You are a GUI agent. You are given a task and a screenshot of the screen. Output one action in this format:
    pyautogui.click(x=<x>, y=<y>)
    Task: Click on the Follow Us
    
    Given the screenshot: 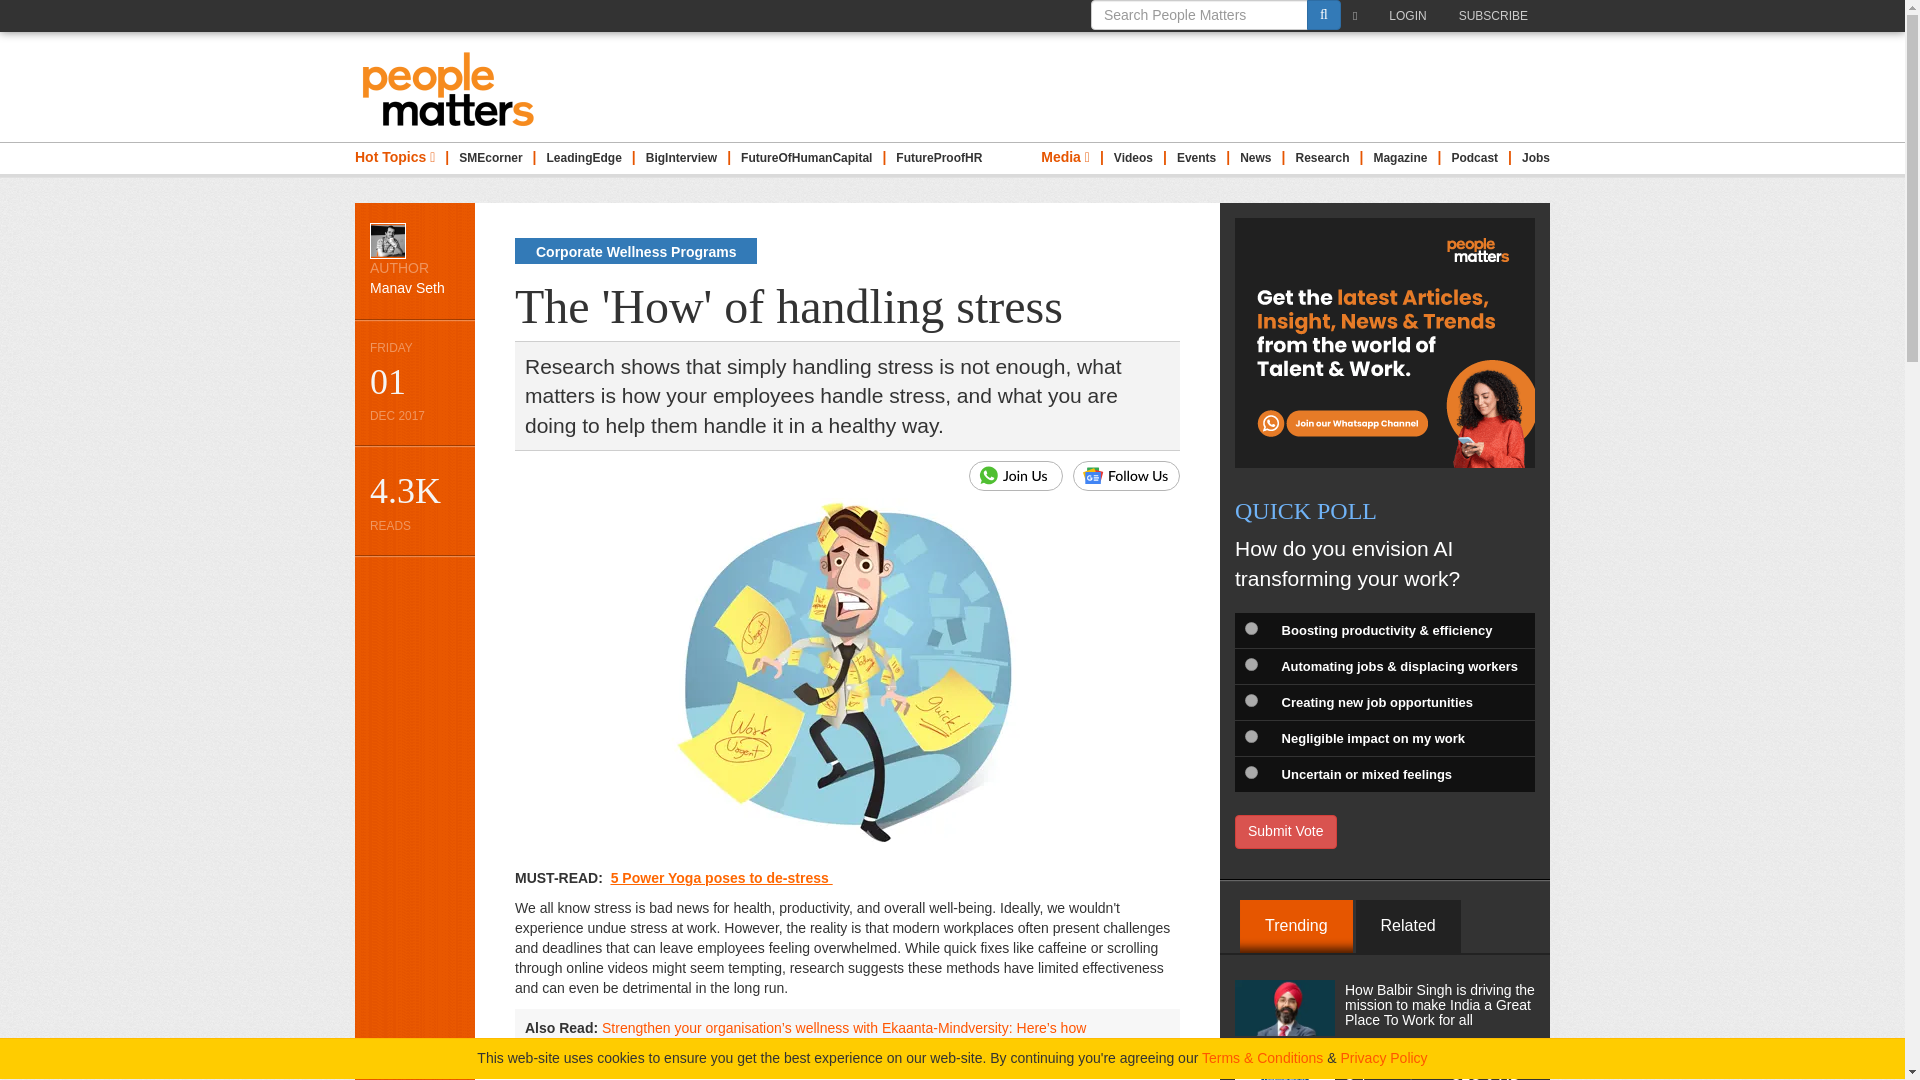 What is the action you would take?
    pyautogui.click(x=1126, y=476)
    